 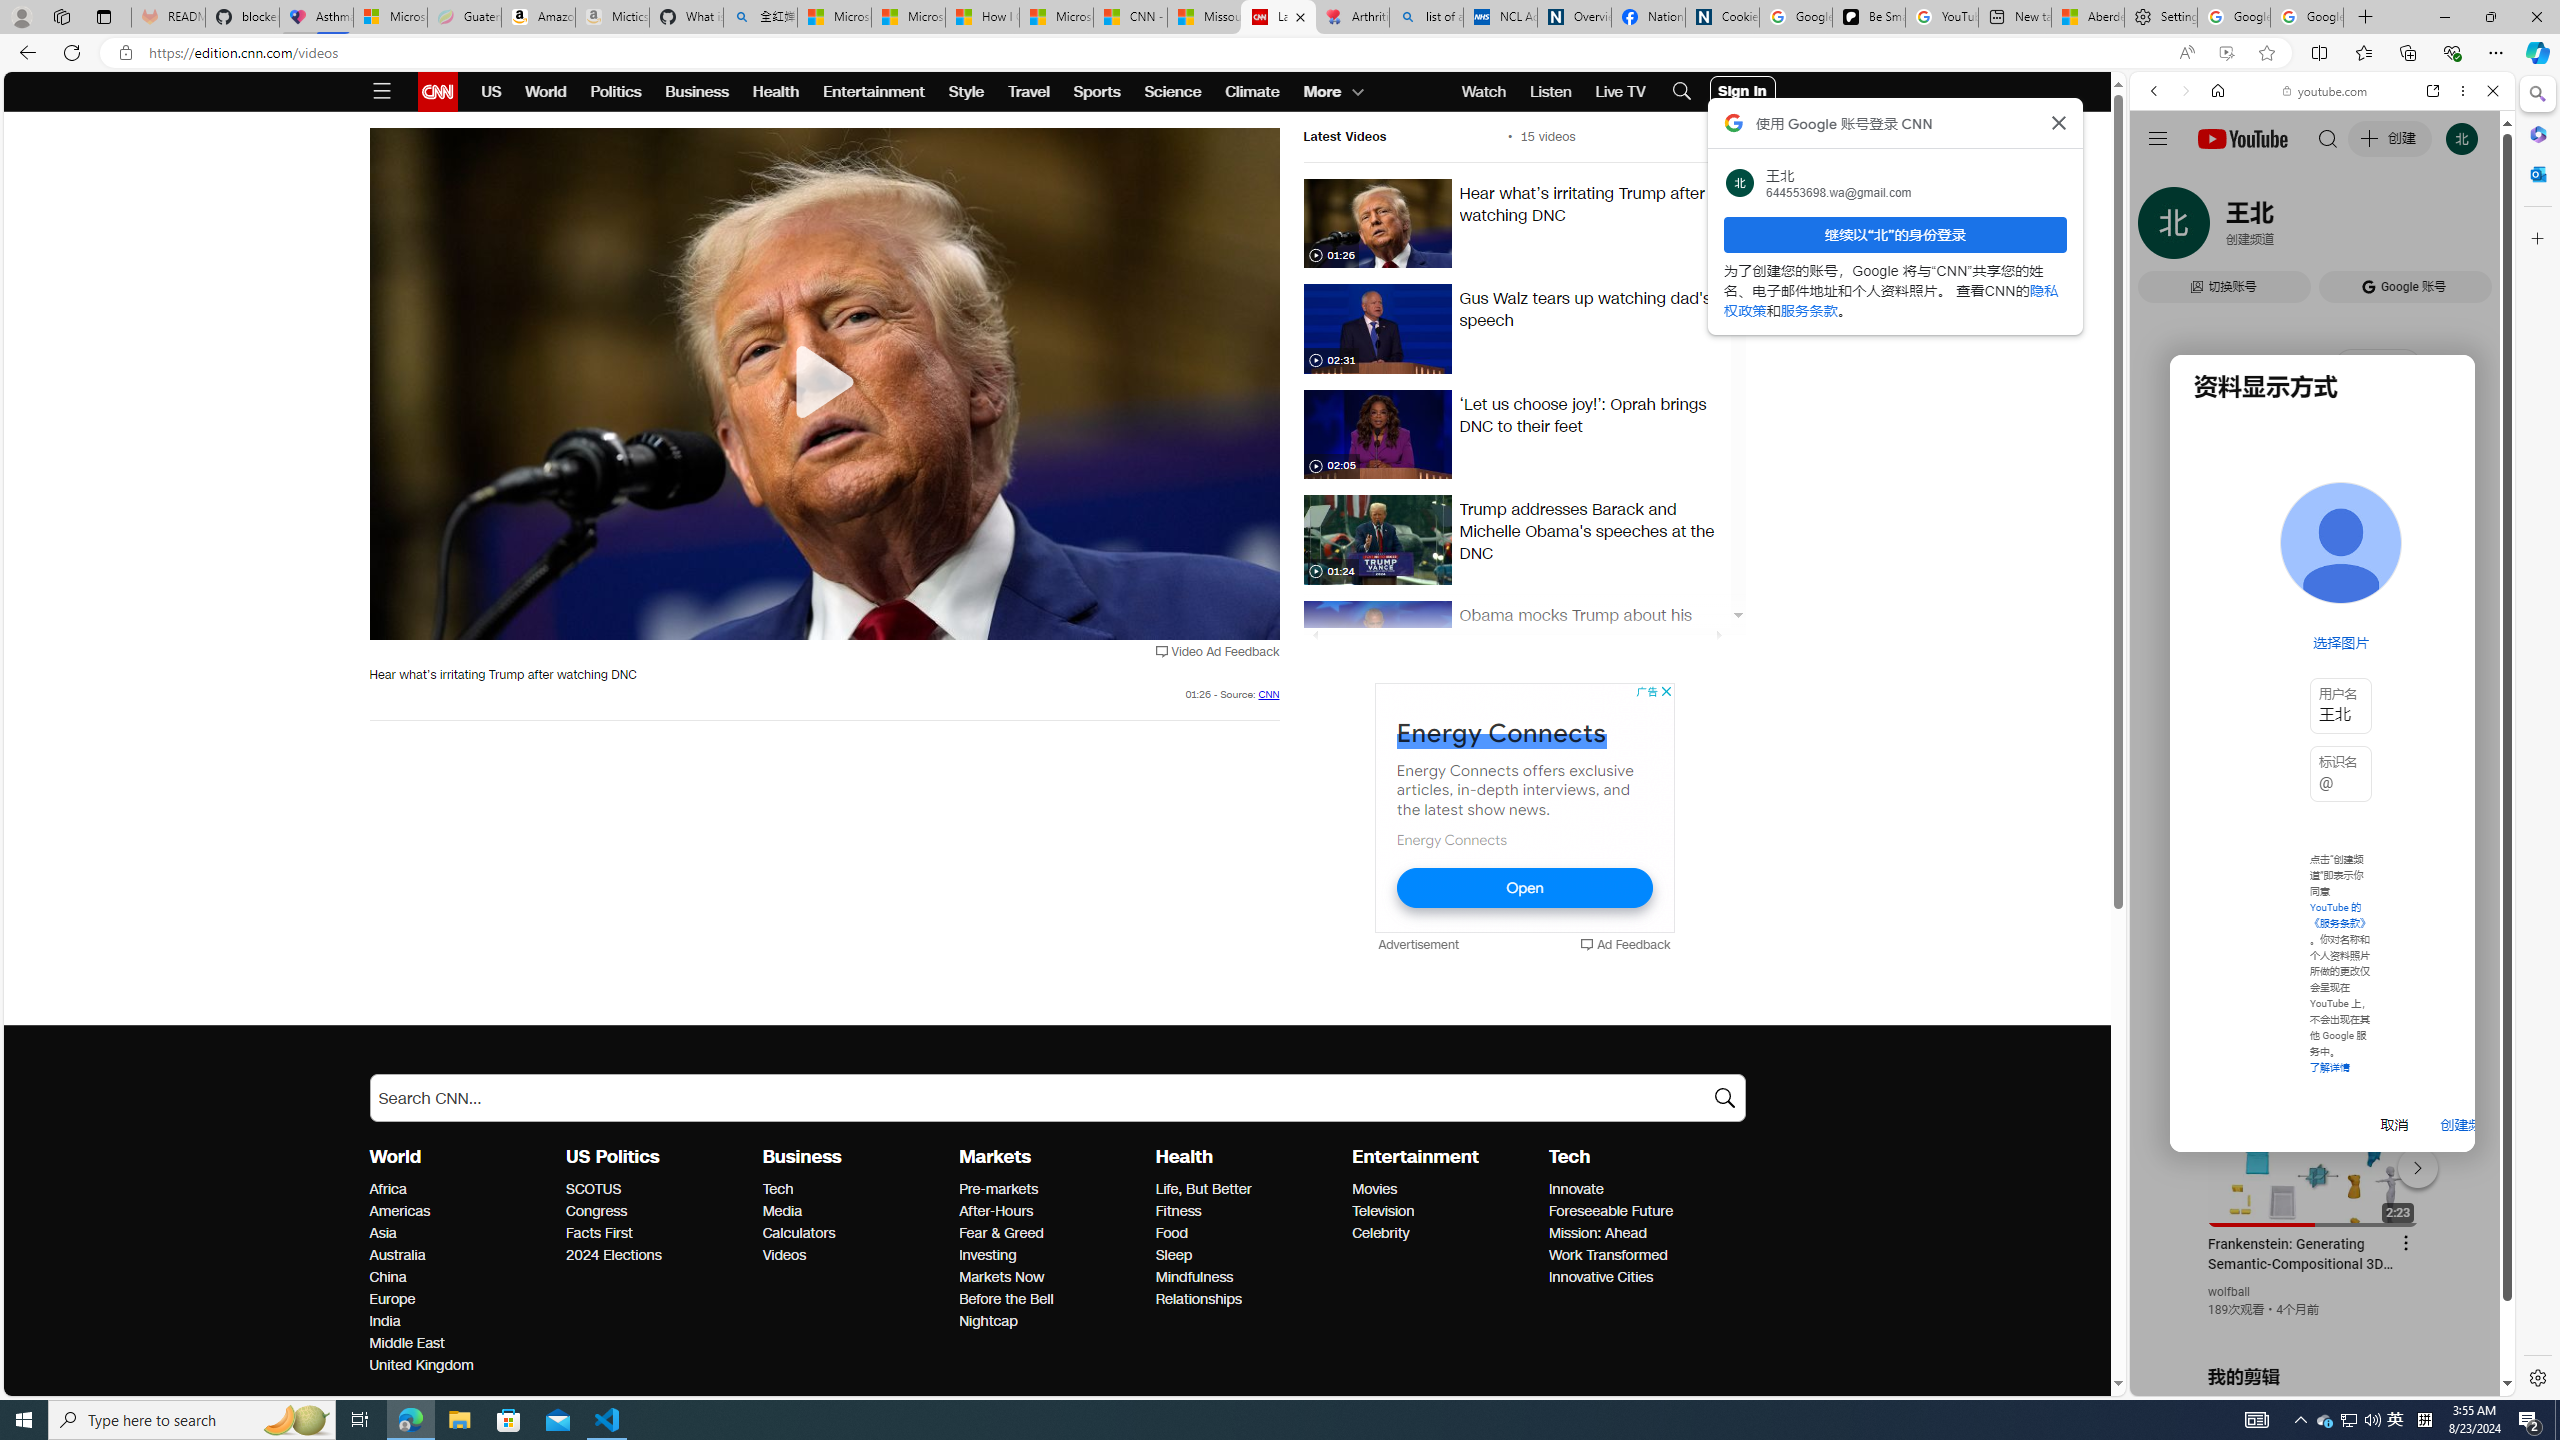 What do you see at coordinates (381, 92) in the screenshot?
I see `Open Menu Icon` at bounding box center [381, 92].